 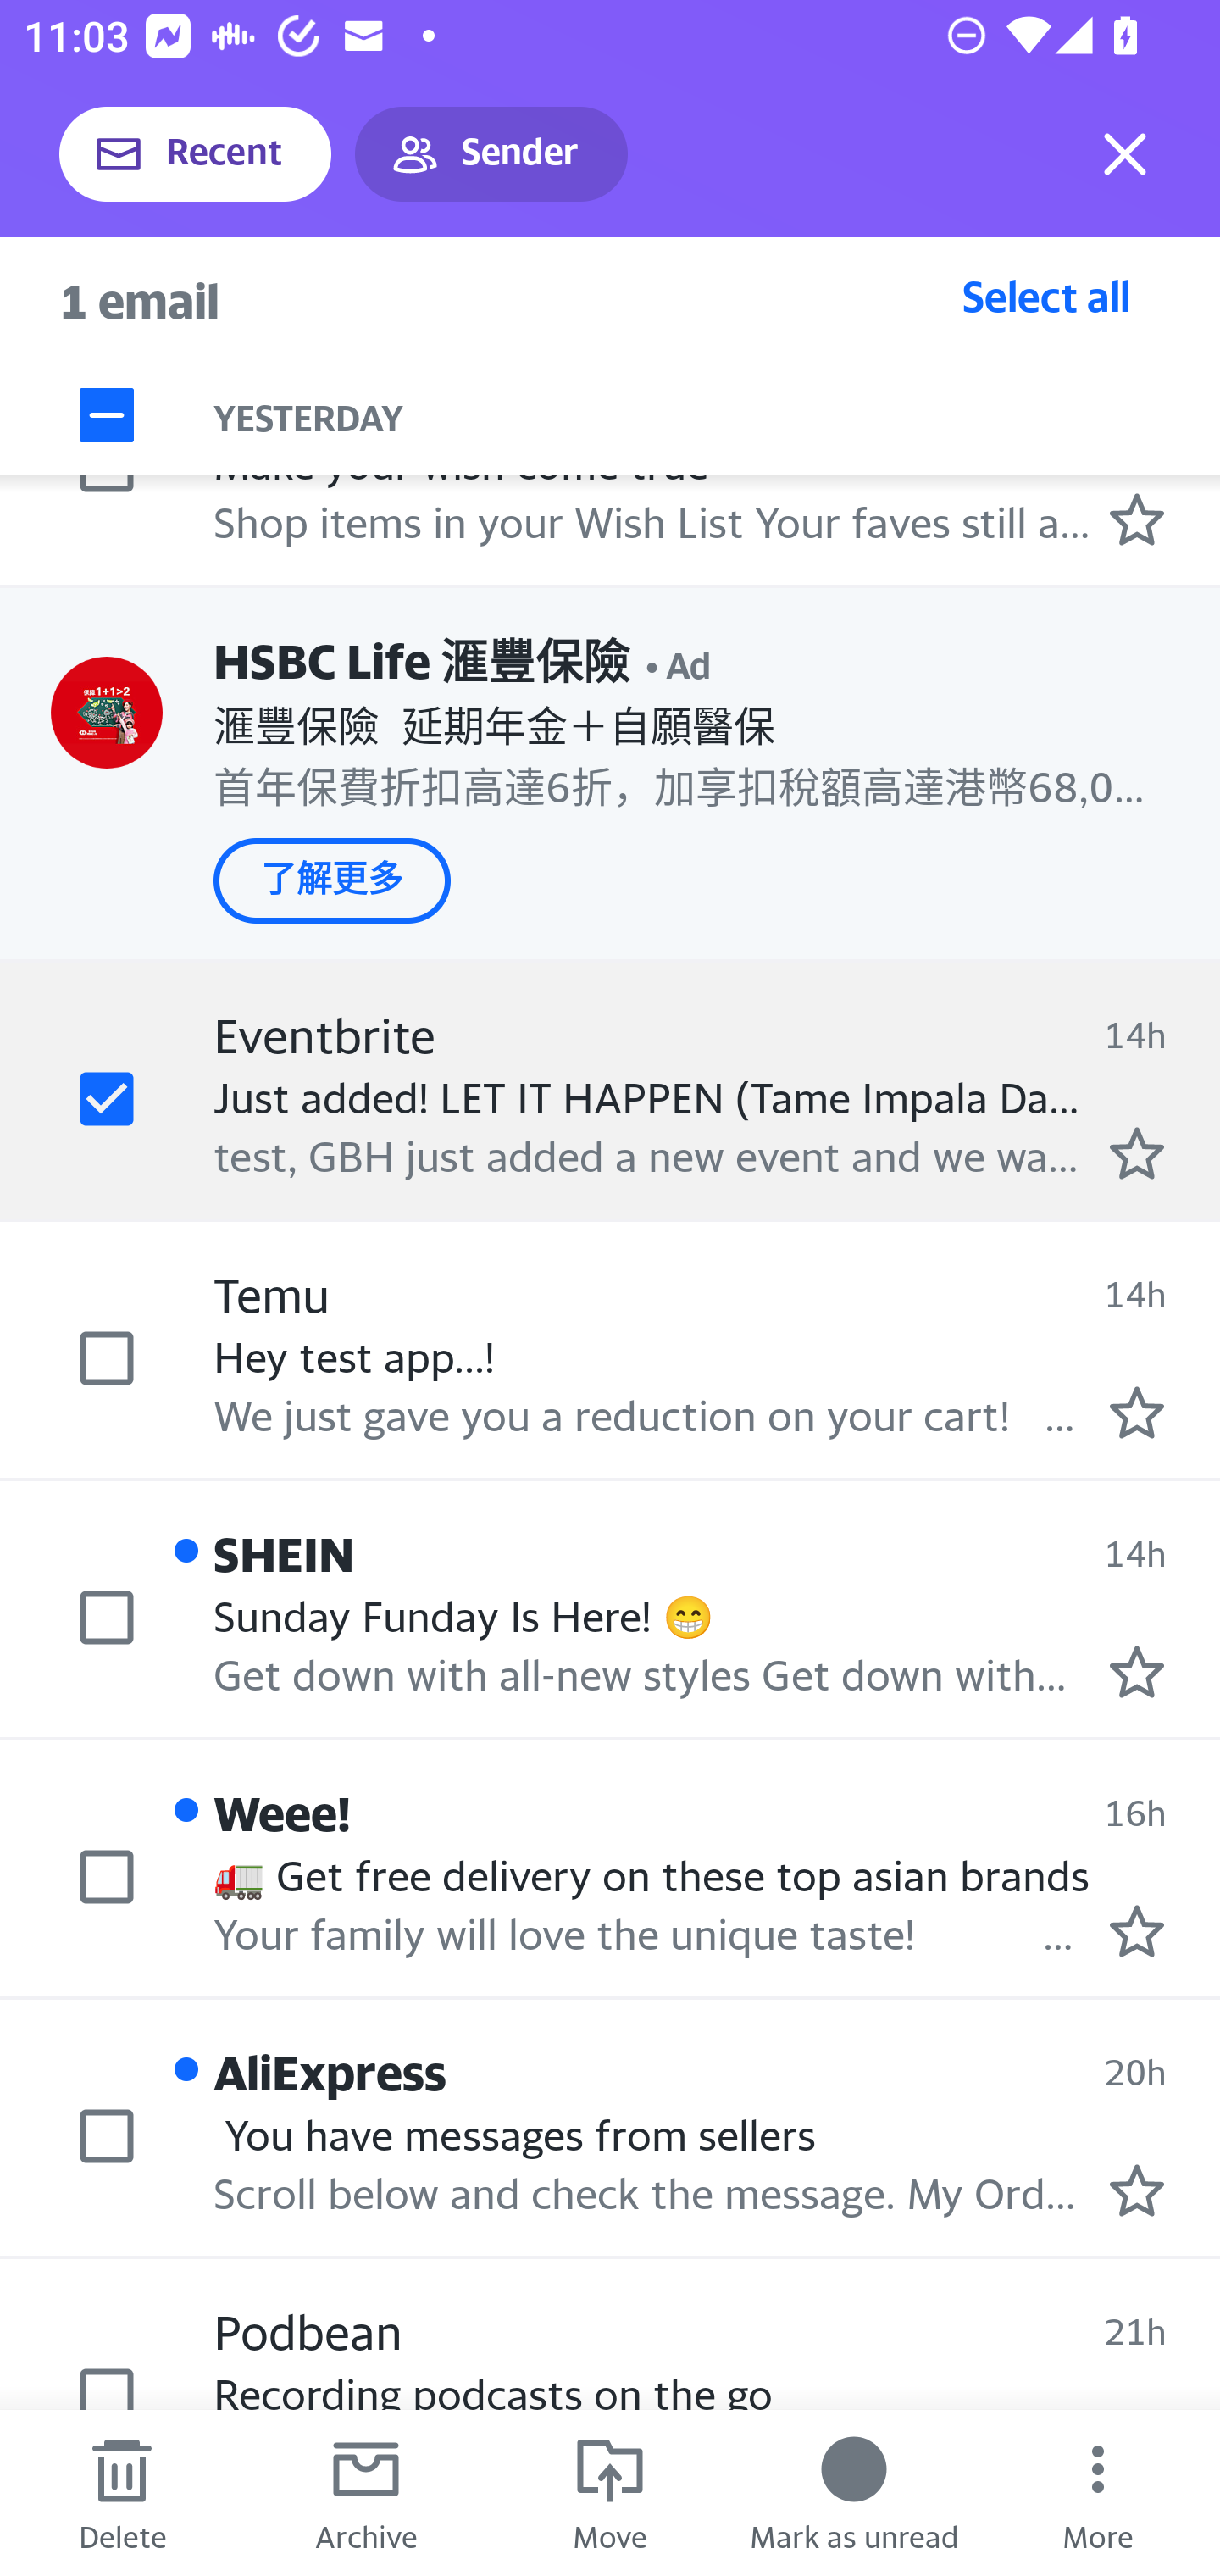 What do you see at coordinates (366, 2493) in the screenshot?
I see `Archive` at bounding box center [366, 2493].